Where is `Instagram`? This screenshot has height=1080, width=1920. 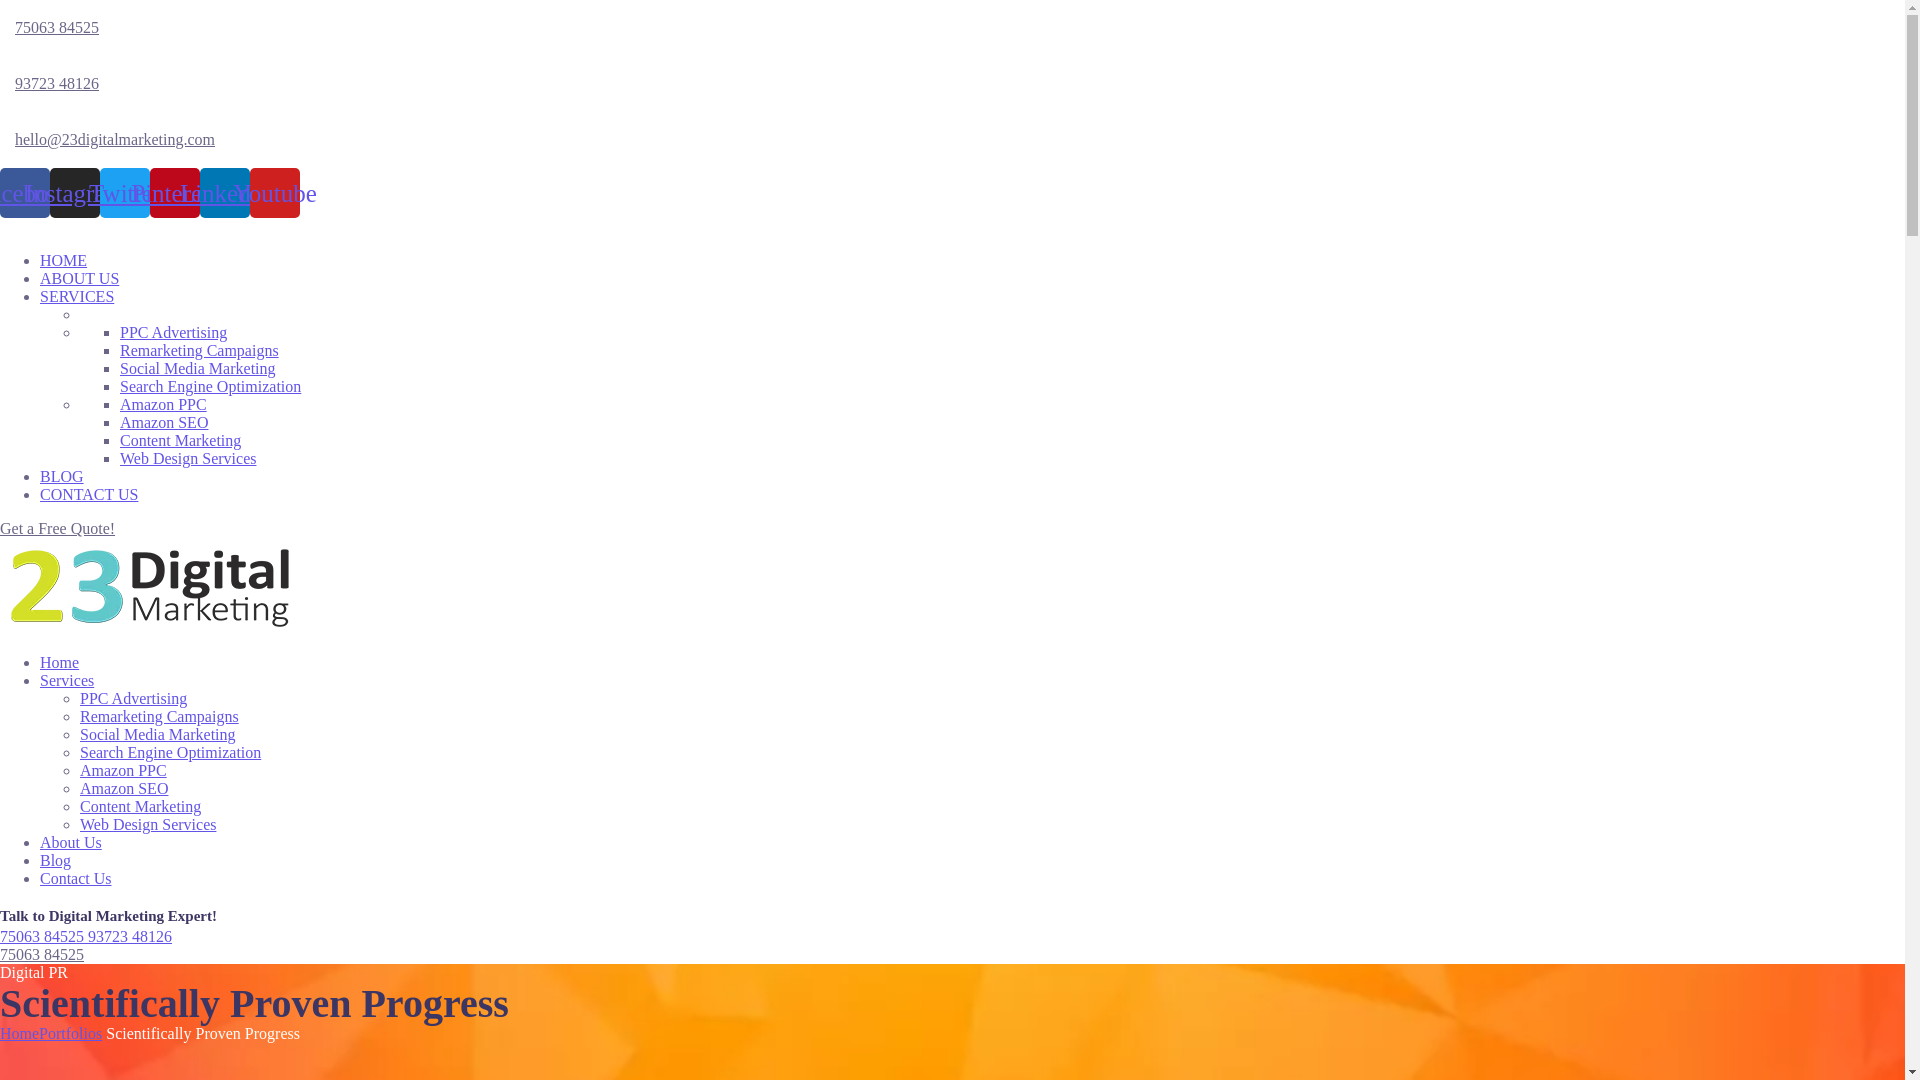
Instagram is located at coordinates (75, 193).